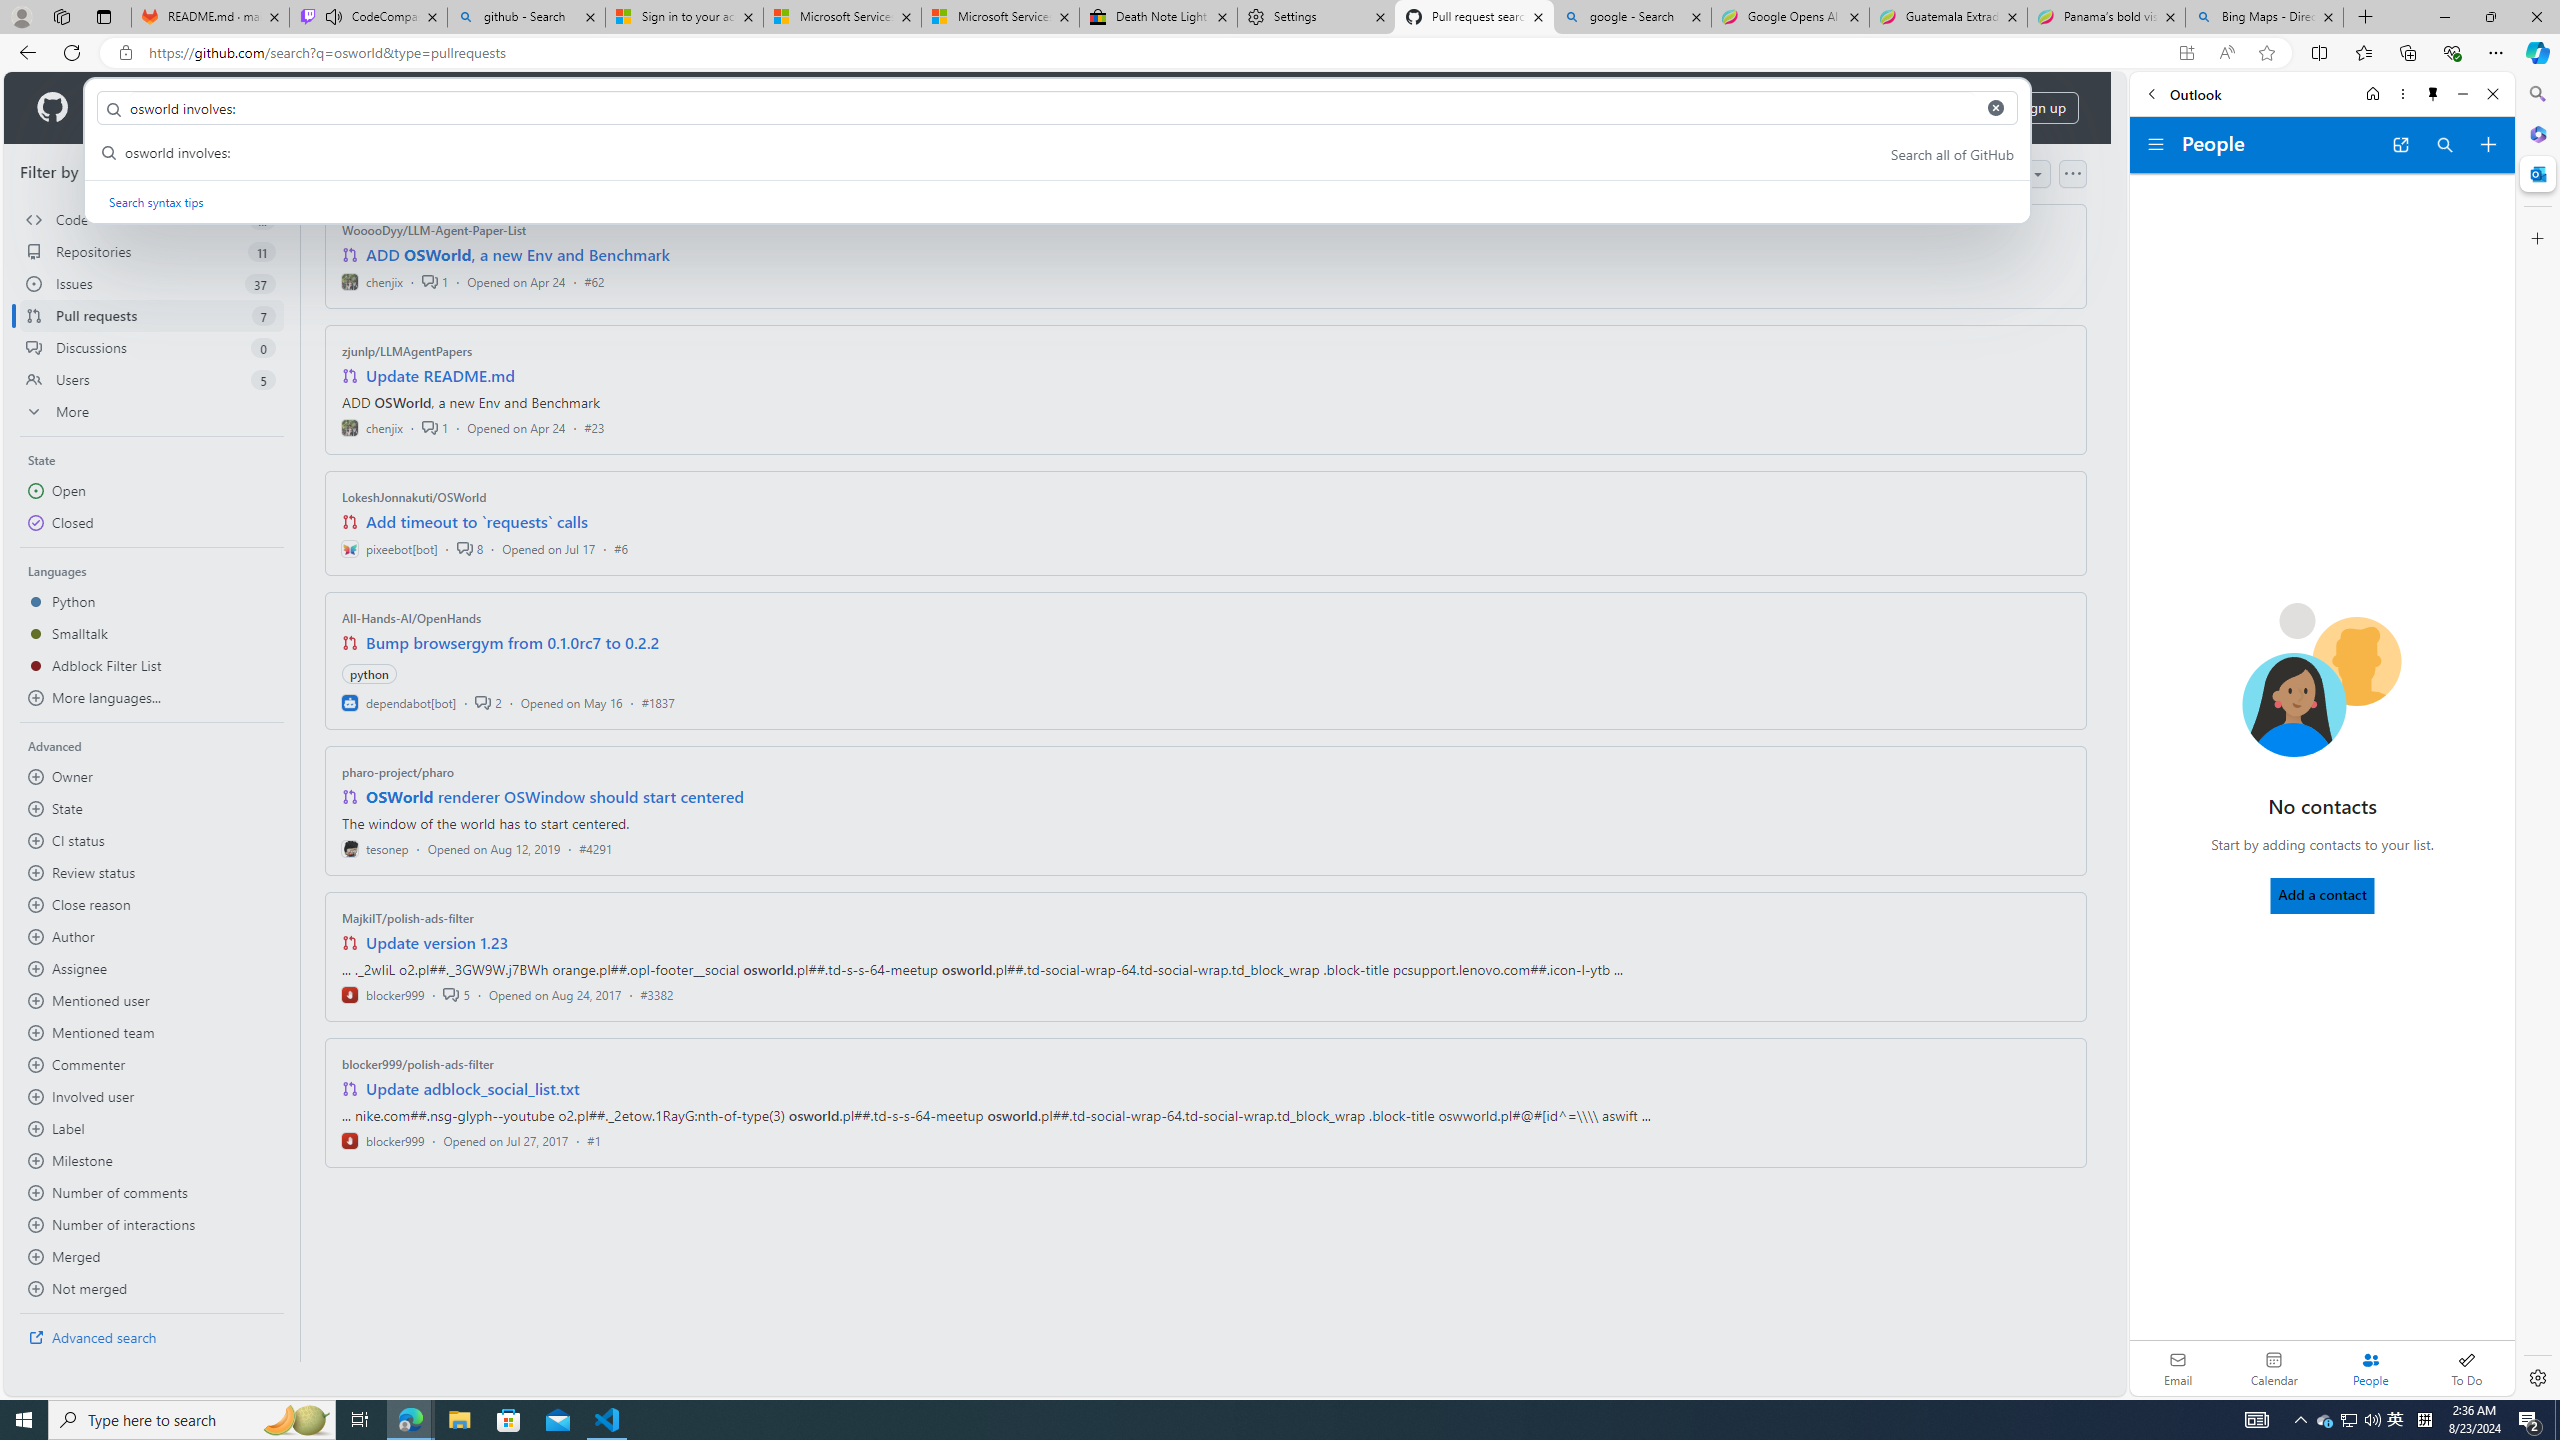  Describe the element at coordinates (152, 1337) in the screenshot. I see `Advanced search` at that location.